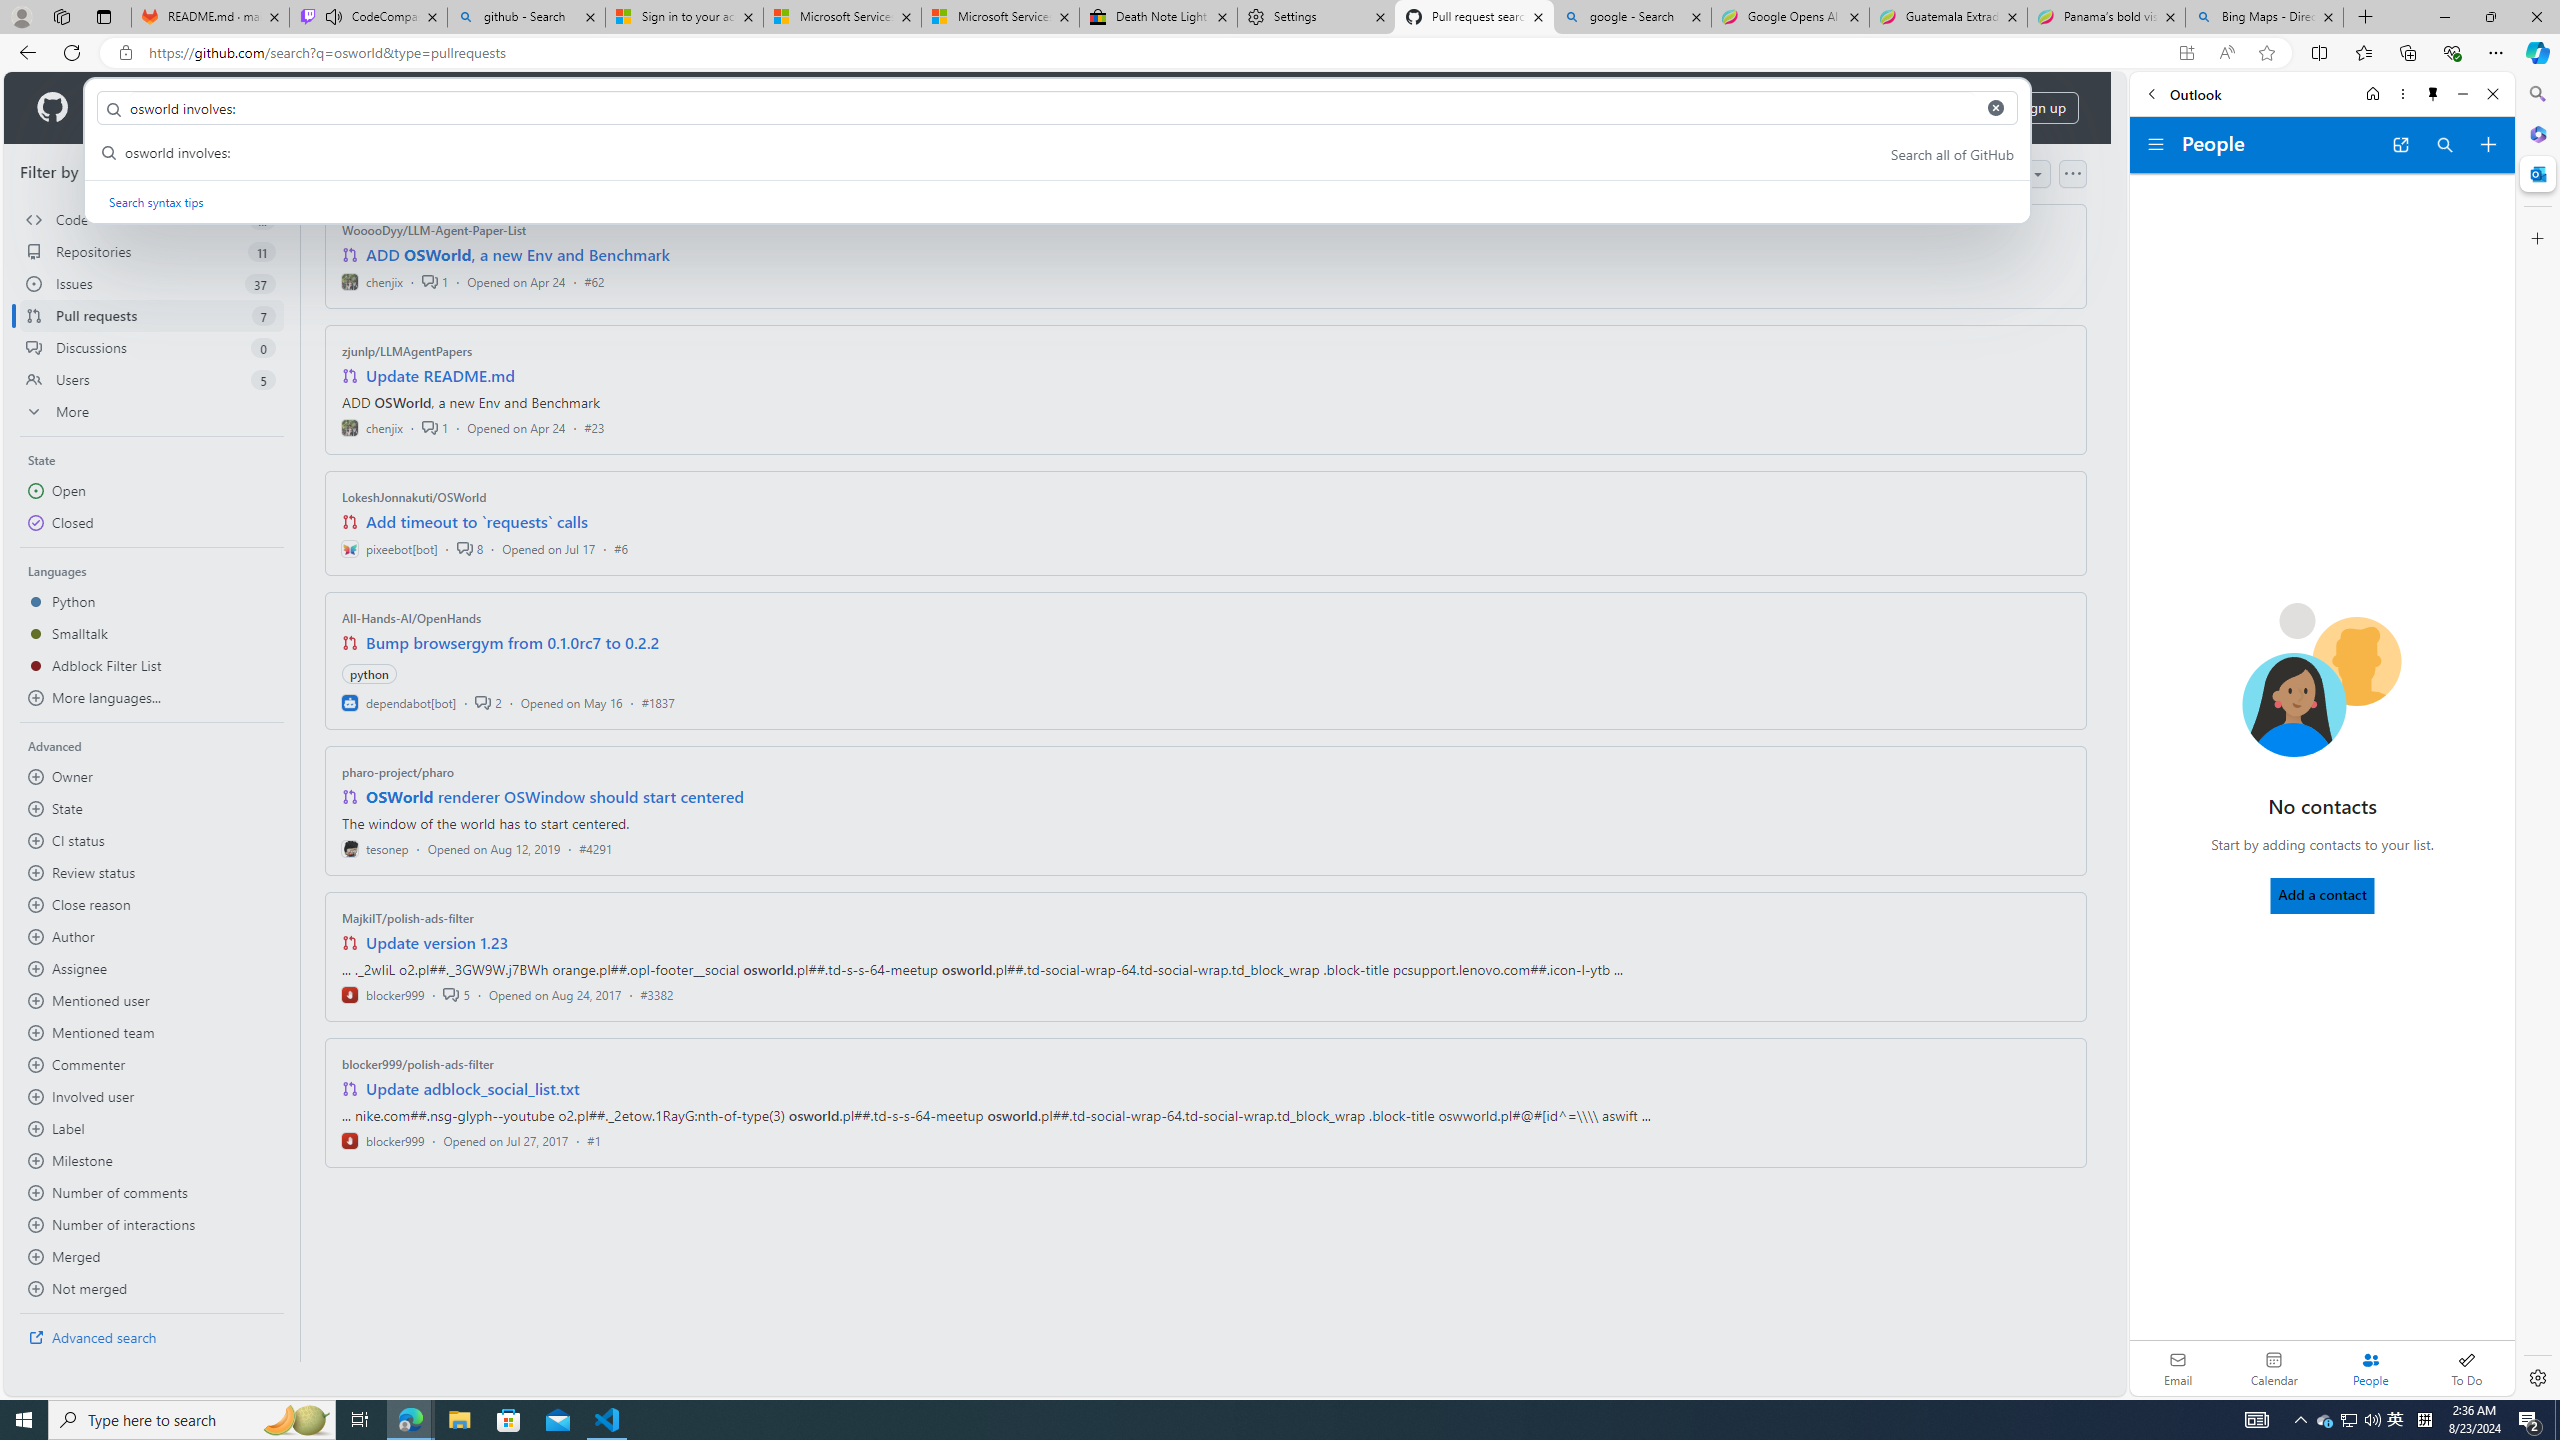  Describe the element at coordinates (152, 1337) in the screenshot. I see `Advanced search` at that location.